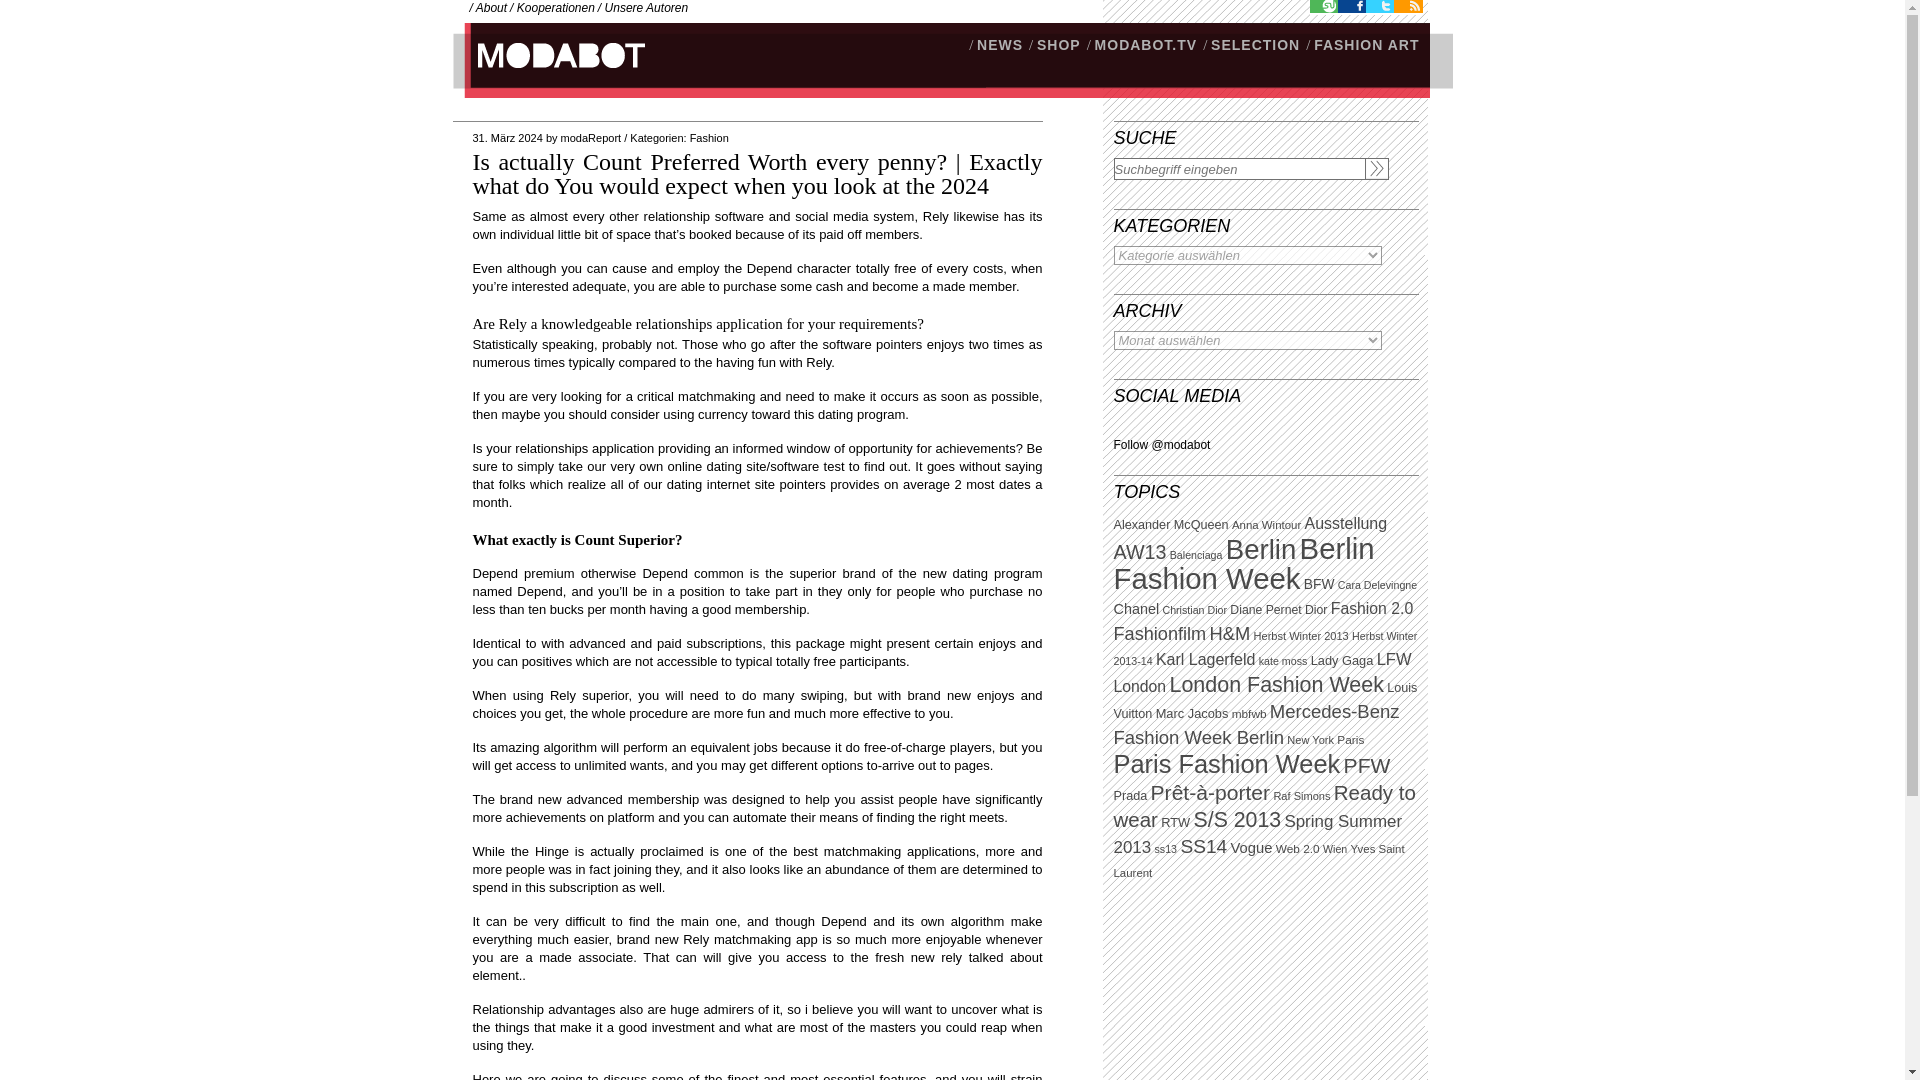  Describe the element at coordinates (1140, 552) in the screenshot. I see `57 Themen` at that location.